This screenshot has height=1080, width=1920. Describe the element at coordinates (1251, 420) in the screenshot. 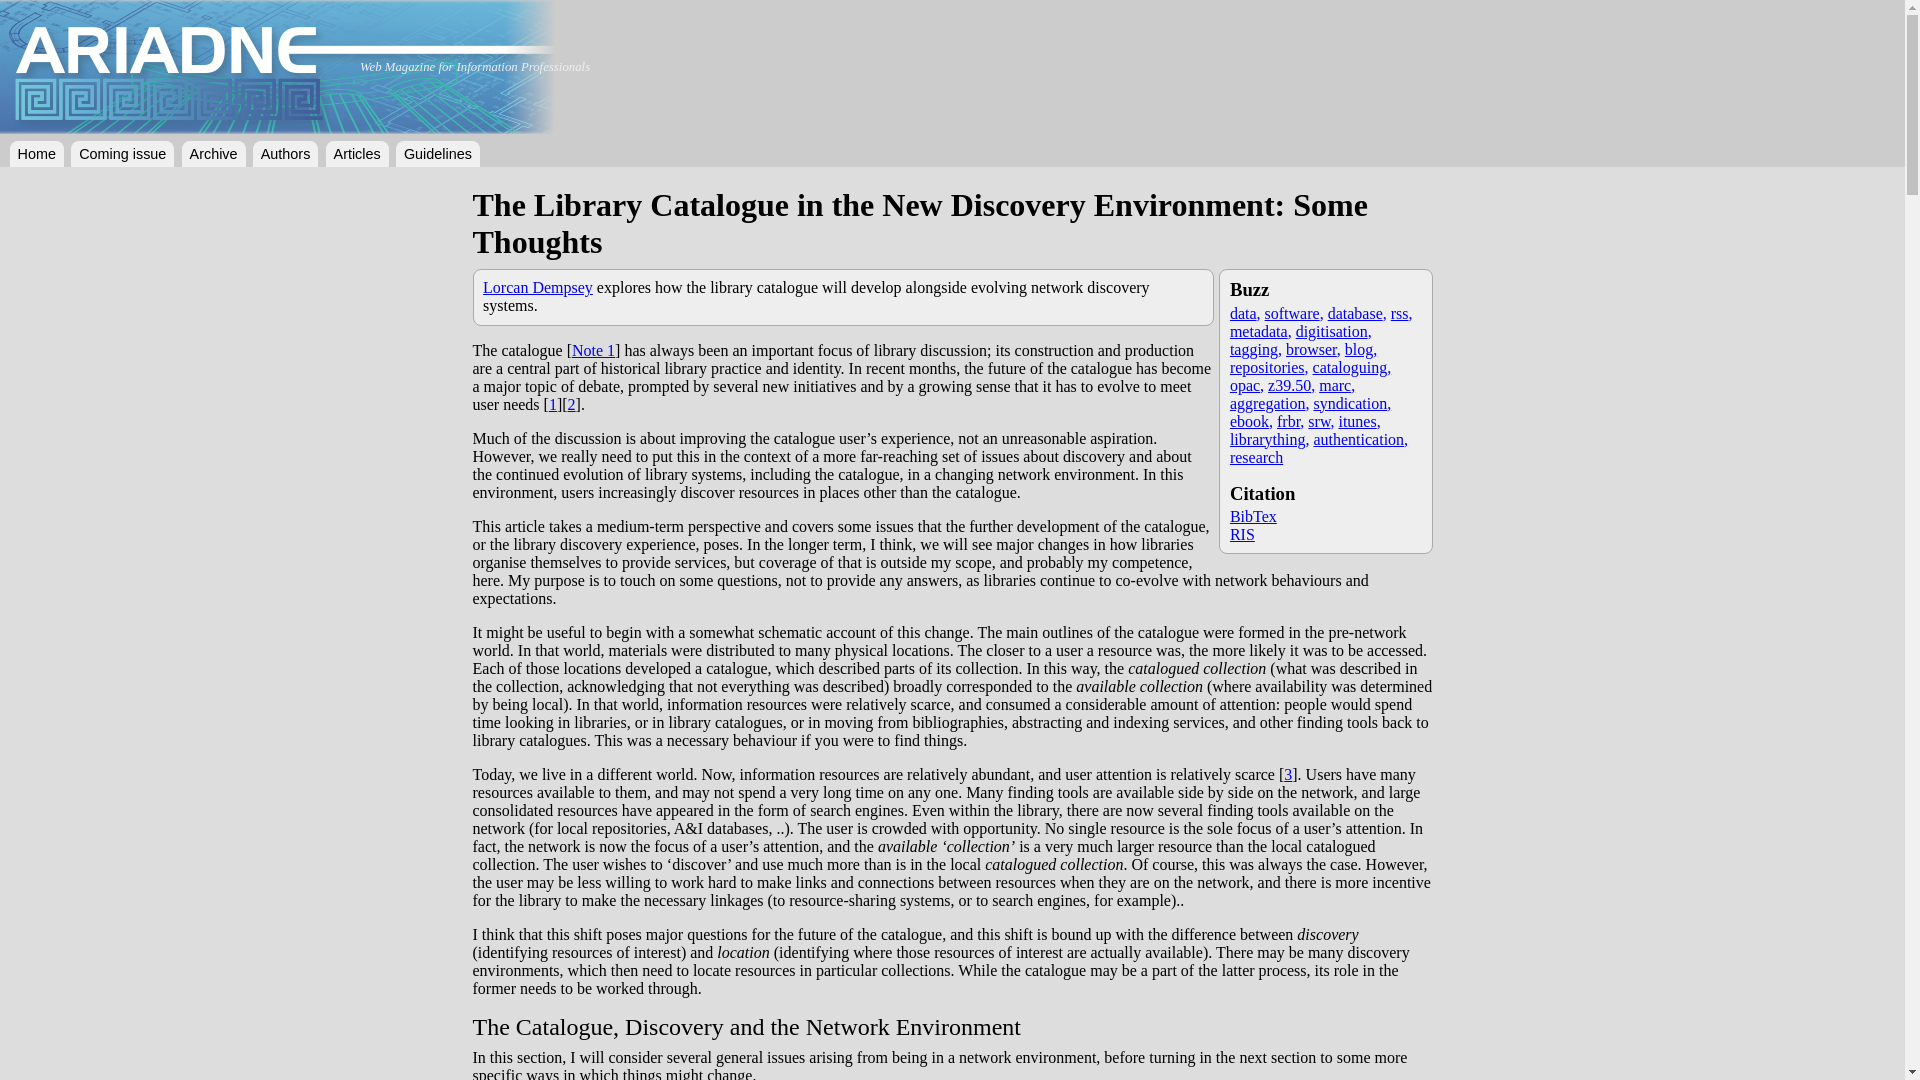

I see `ebook` at that location.